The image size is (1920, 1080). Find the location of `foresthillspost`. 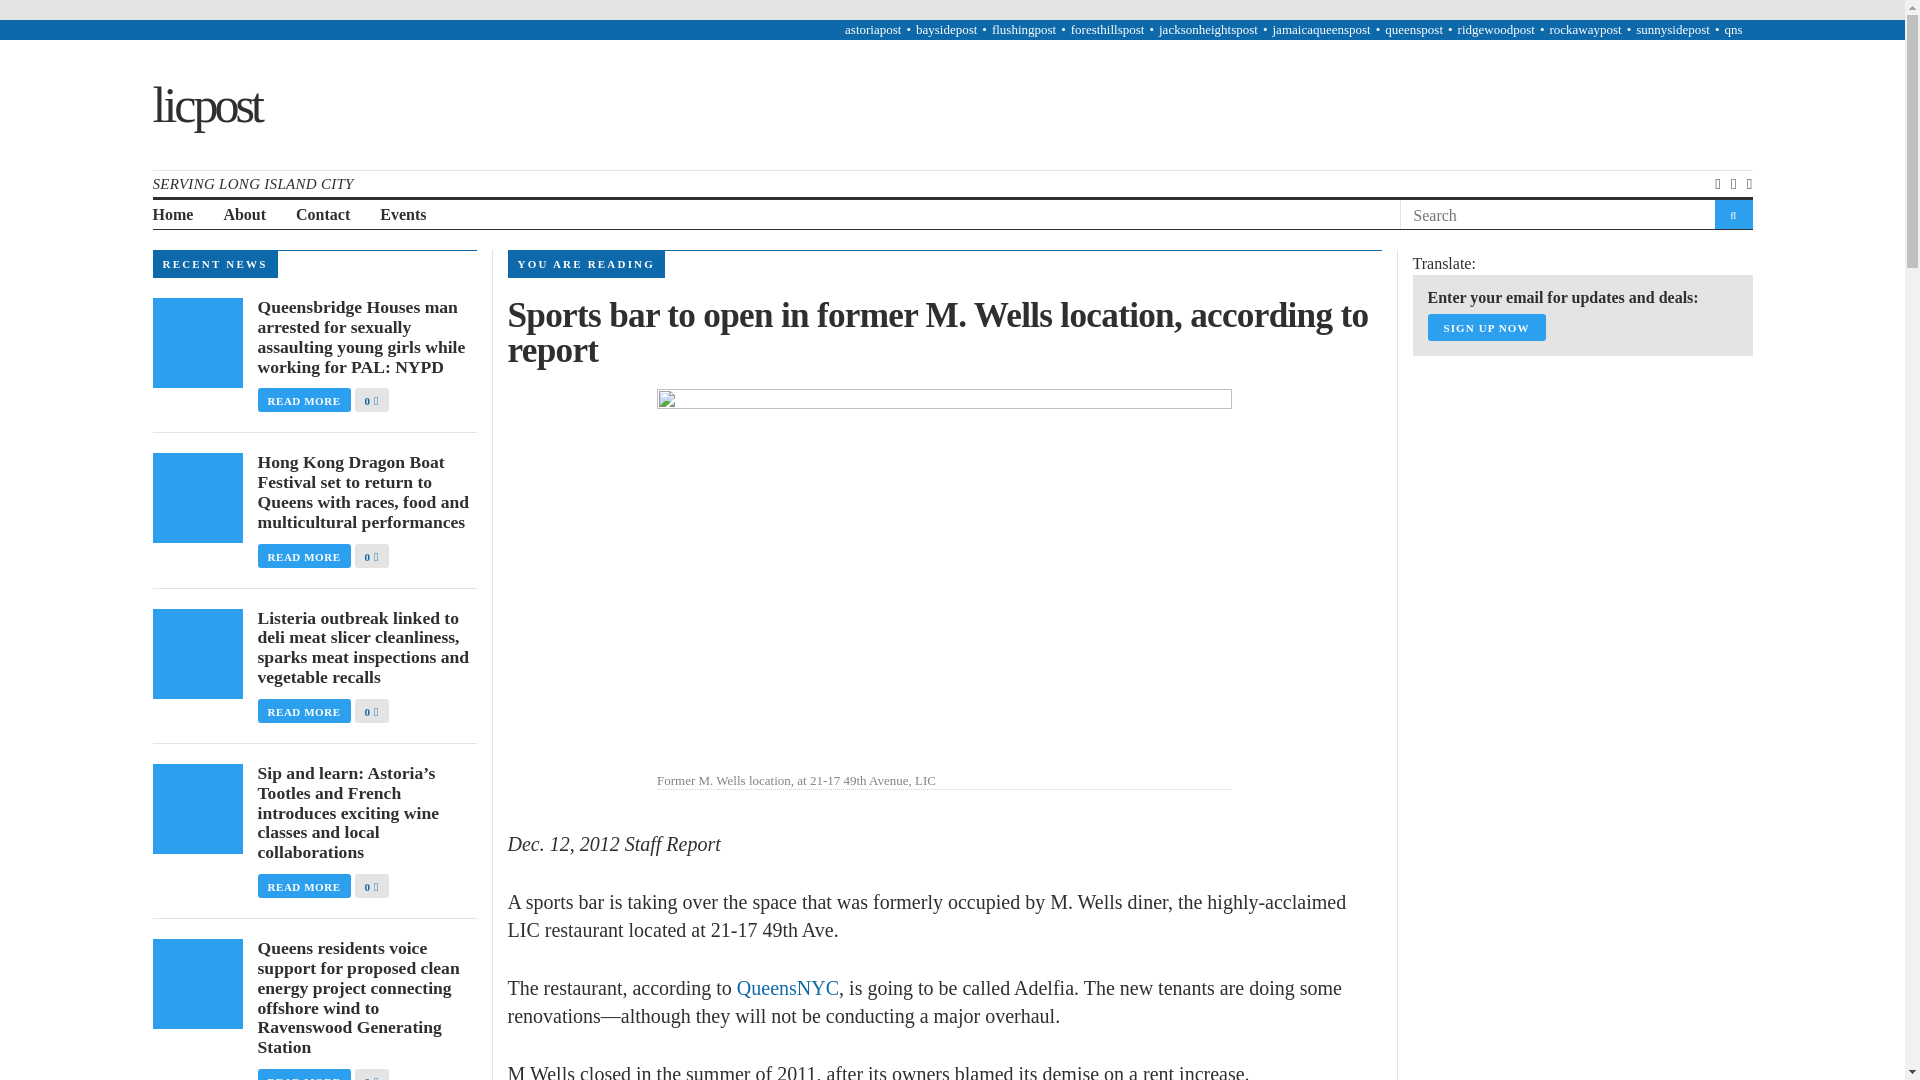

foresthillspost is located at coordinates (1108, 28).